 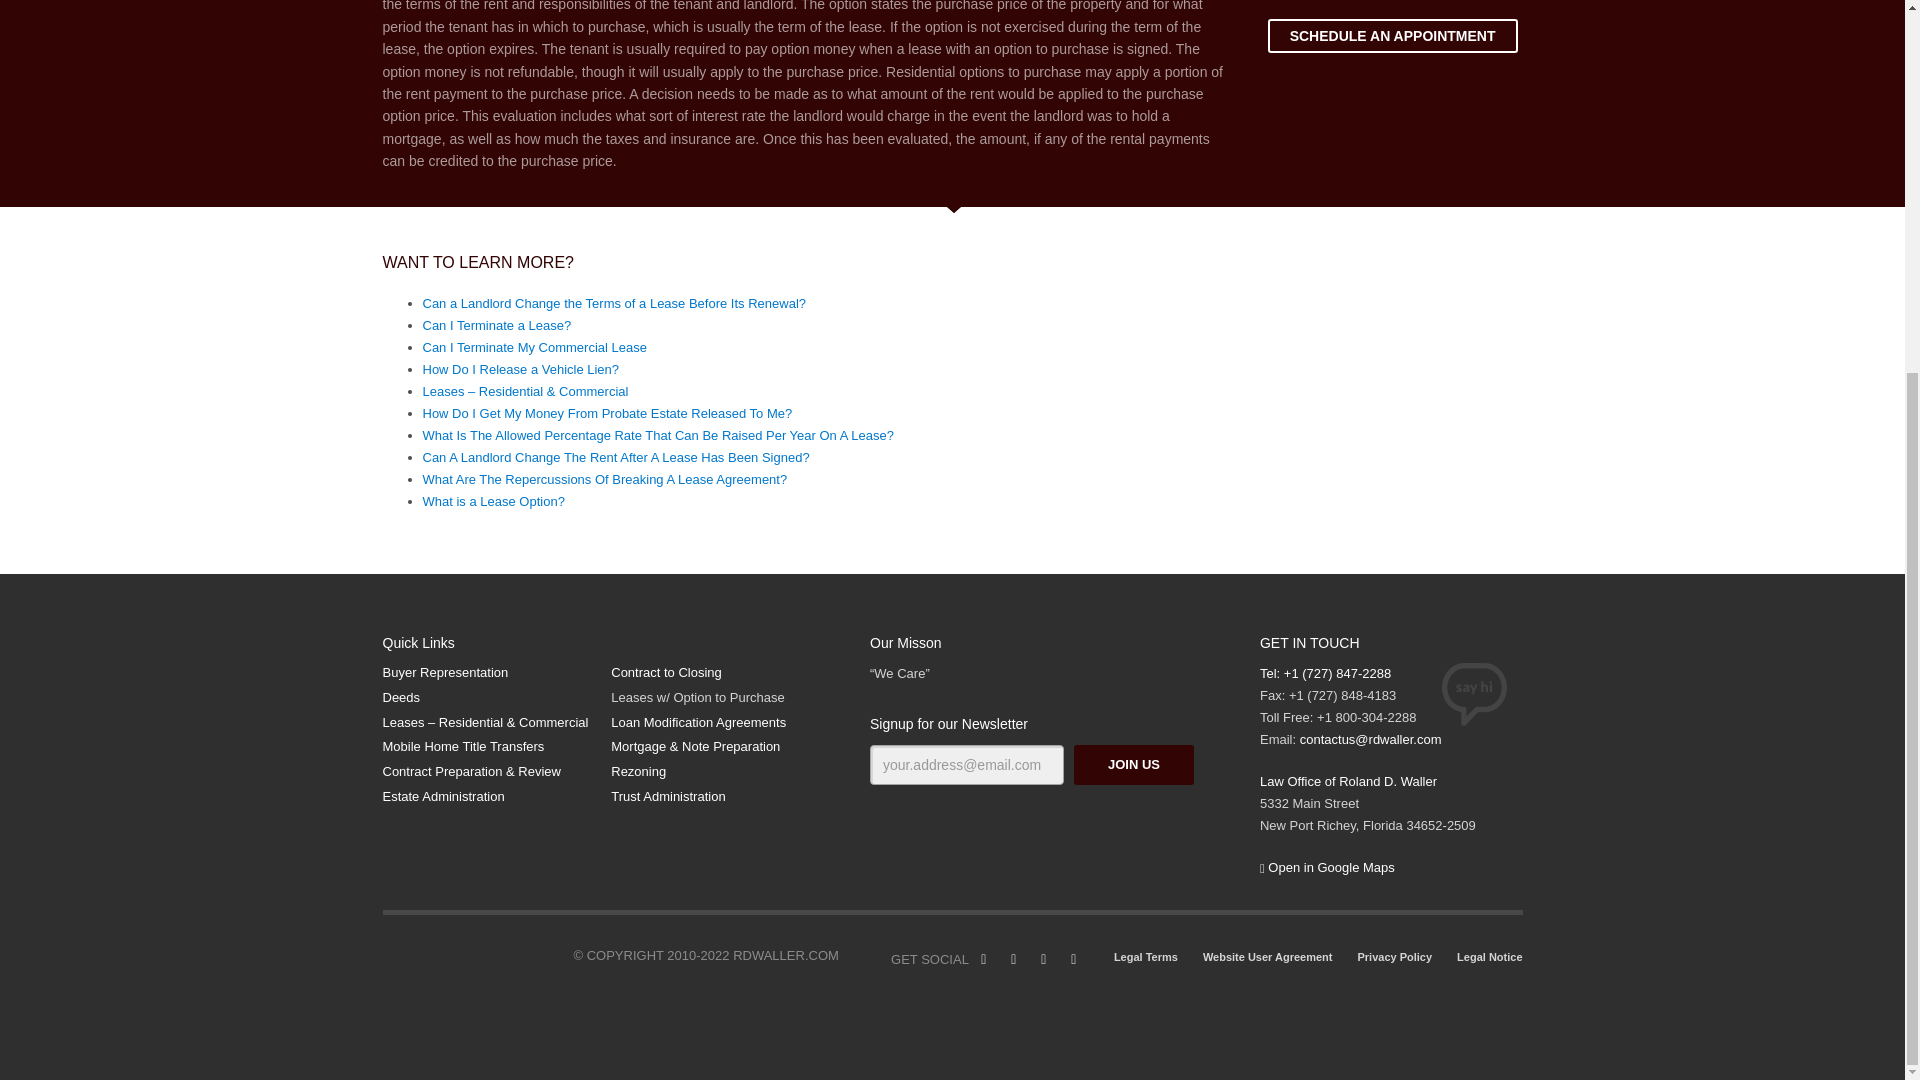 What do you see at coordinates (984, 960) in the screenshot?
I see `Like us on Facebook!` at bounding box center [984, 960].